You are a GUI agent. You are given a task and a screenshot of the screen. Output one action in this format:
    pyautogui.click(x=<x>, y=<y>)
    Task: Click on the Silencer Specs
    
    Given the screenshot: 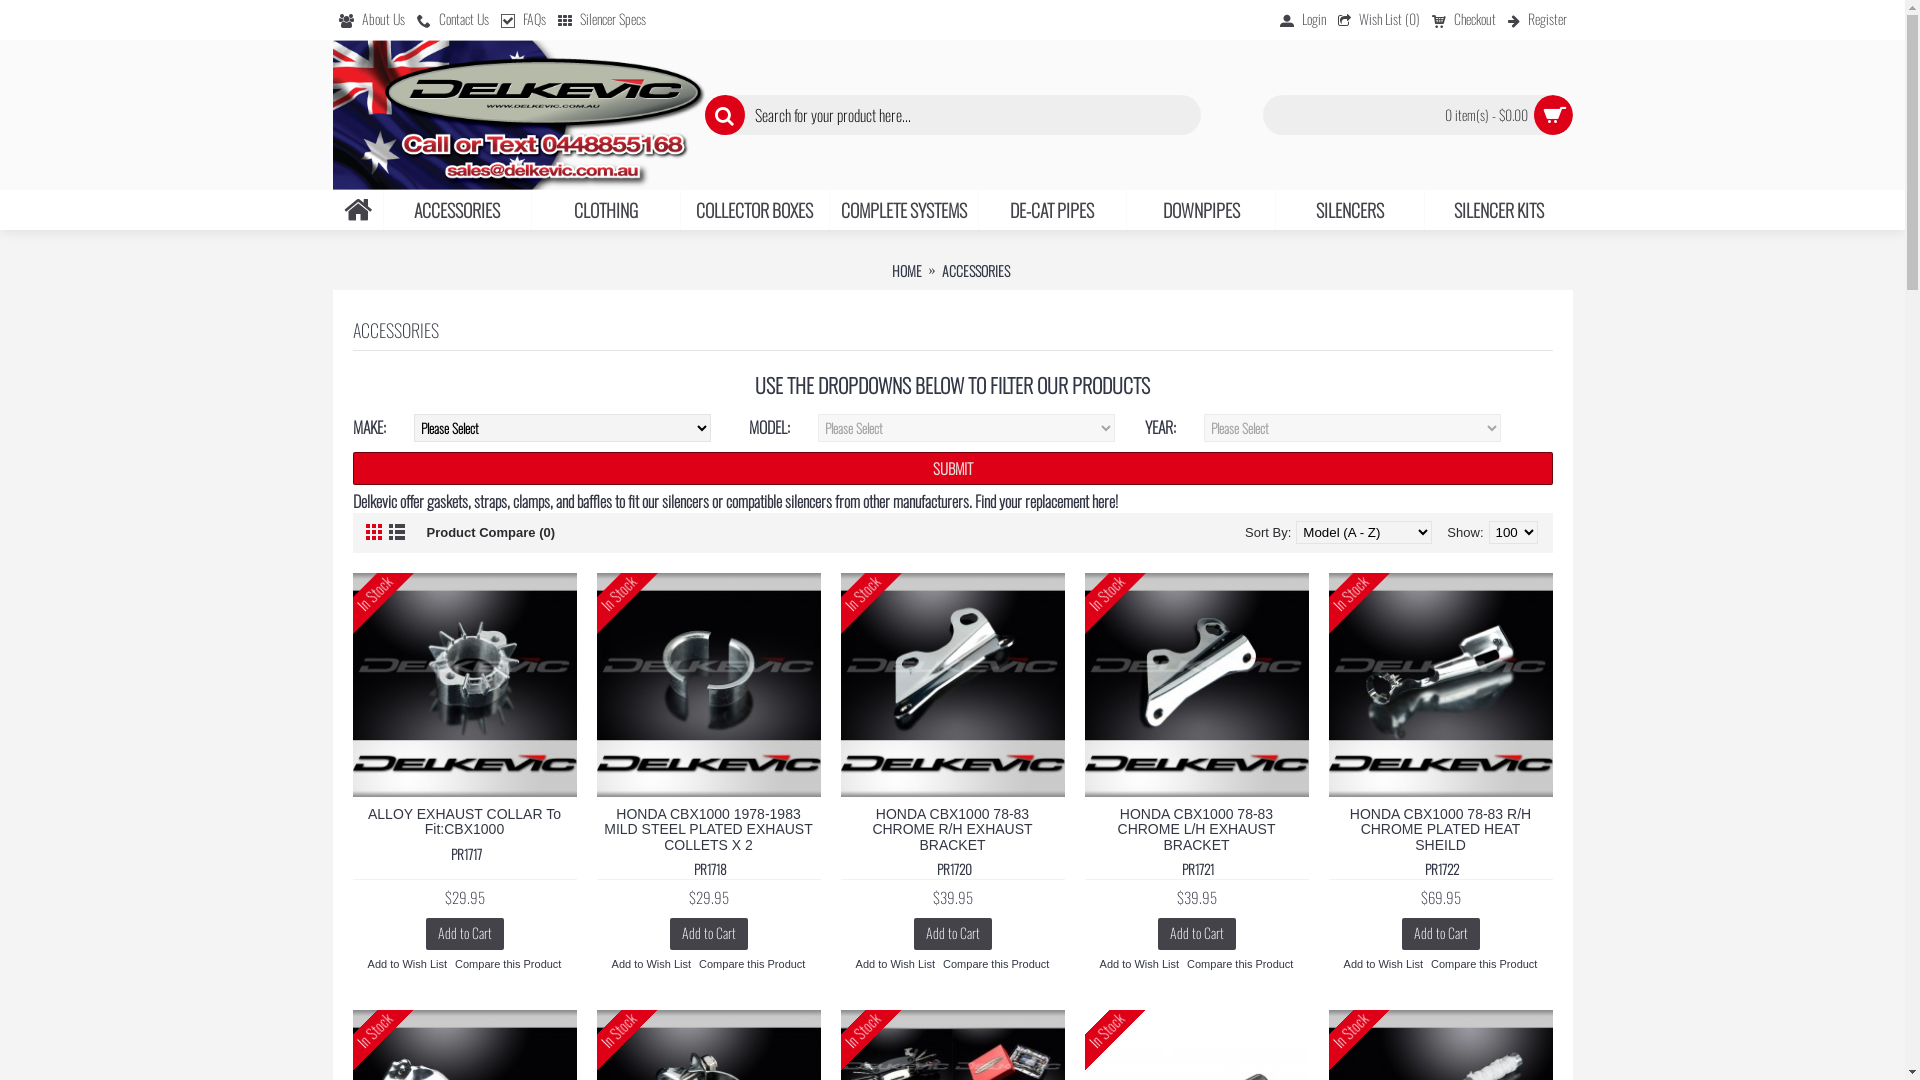 What is the action you would take?
    pyautogui.click(x=602, y=20)
    